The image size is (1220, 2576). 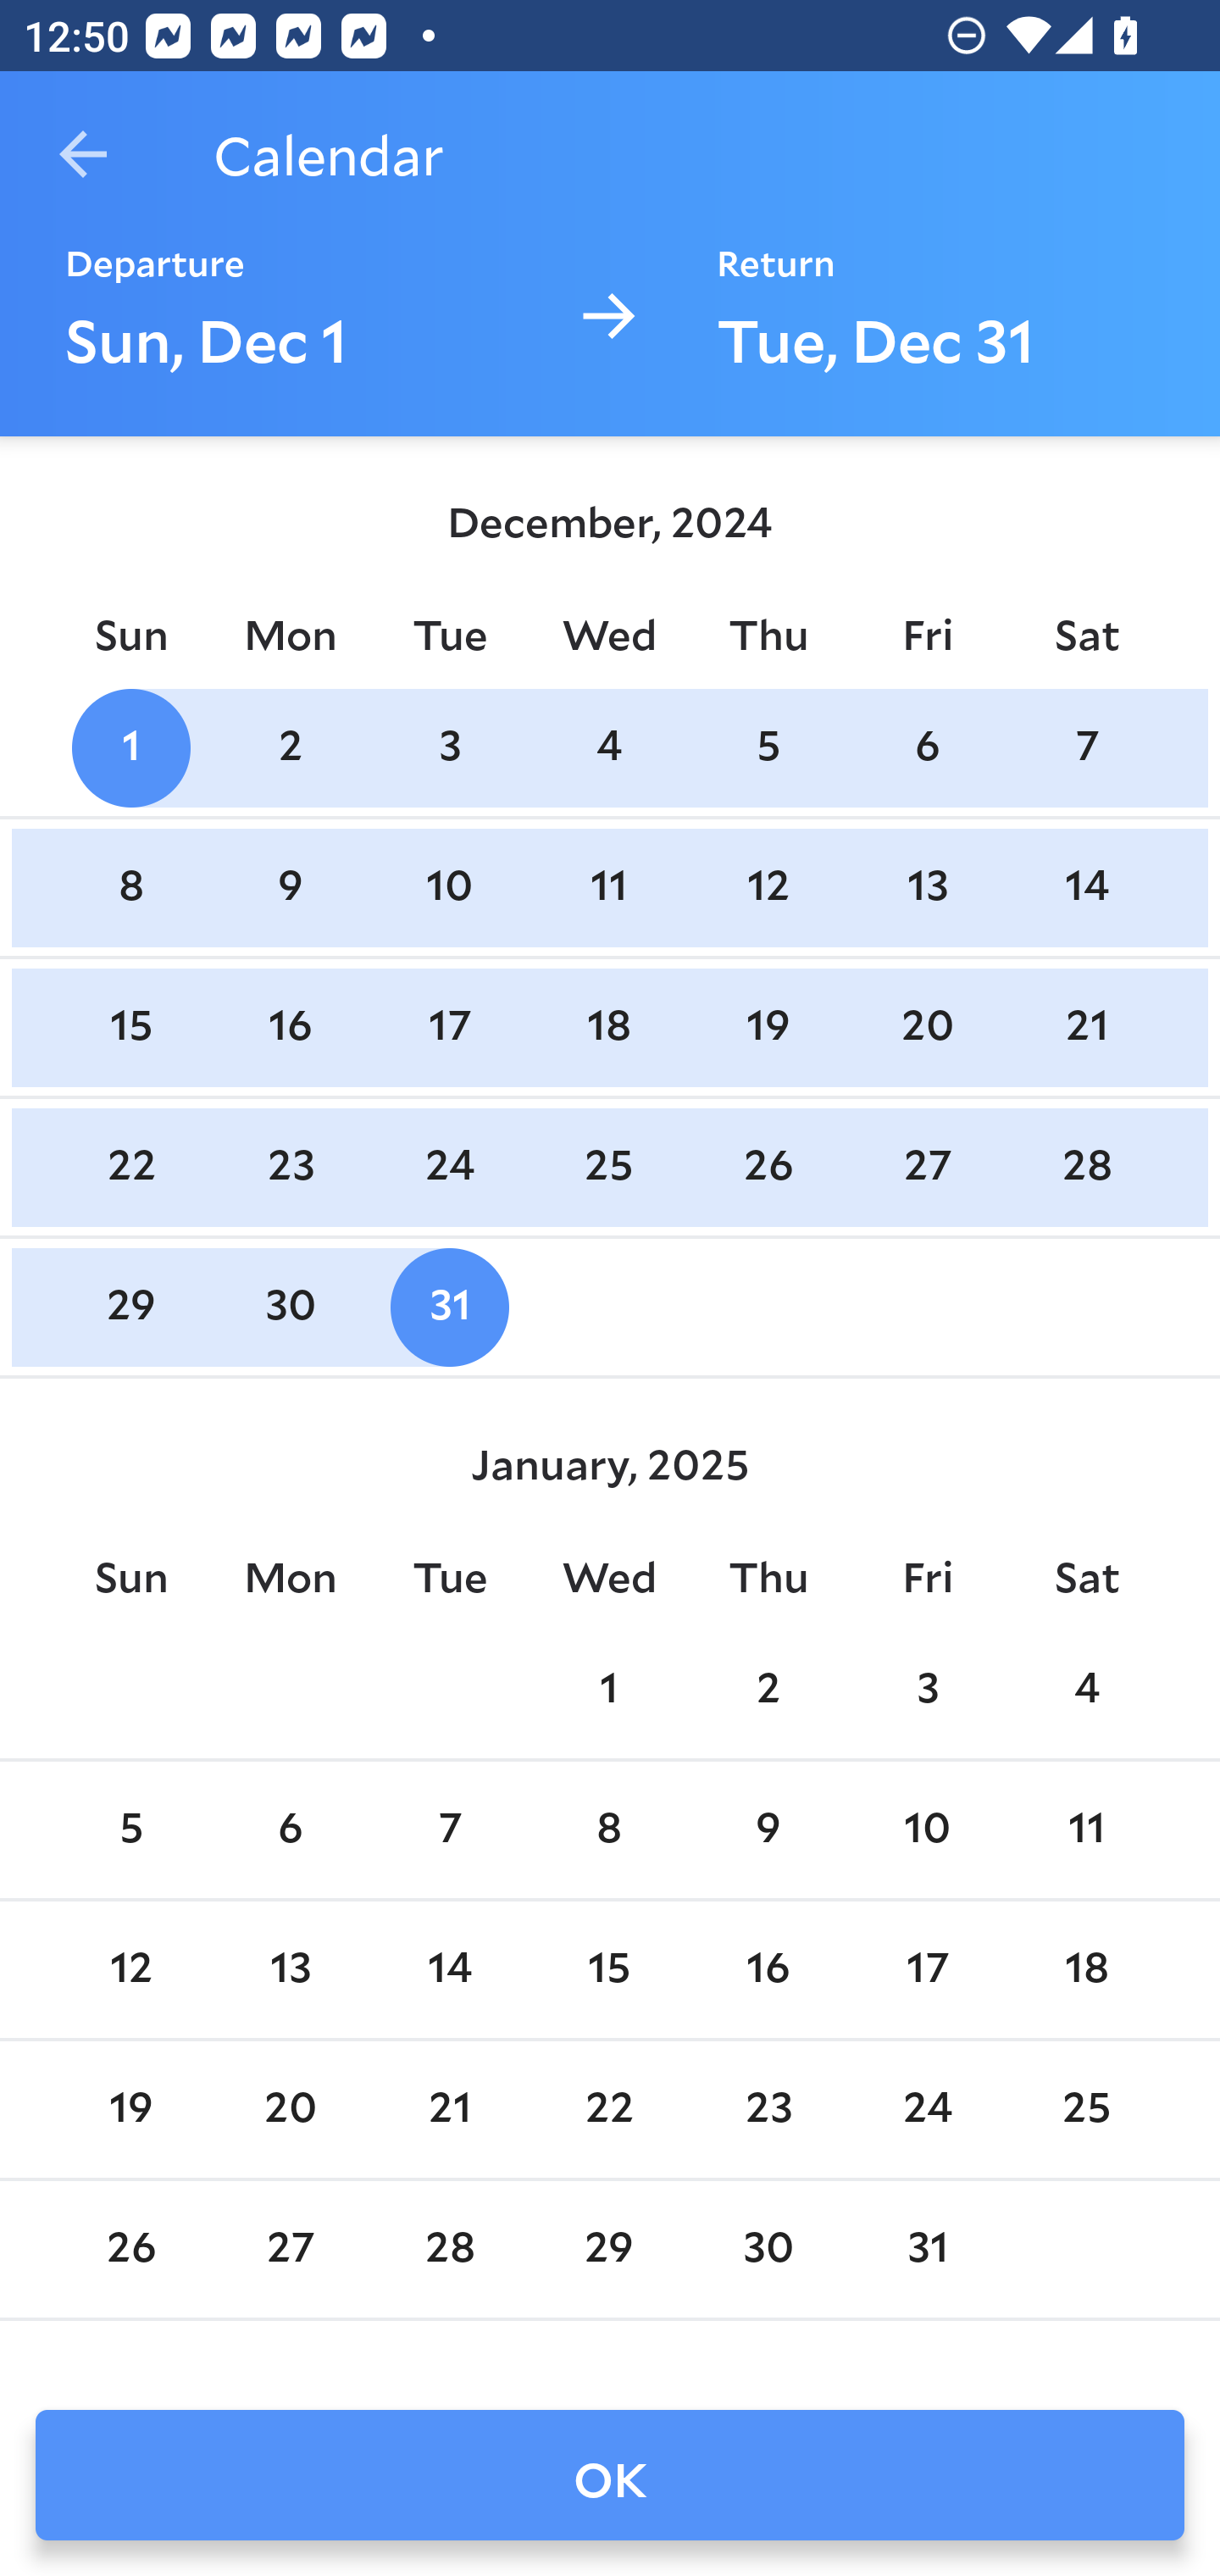 What do you see at coordinates (130, 1970) in the screenshot?
I see `12` at bounding box center [130, 1970].